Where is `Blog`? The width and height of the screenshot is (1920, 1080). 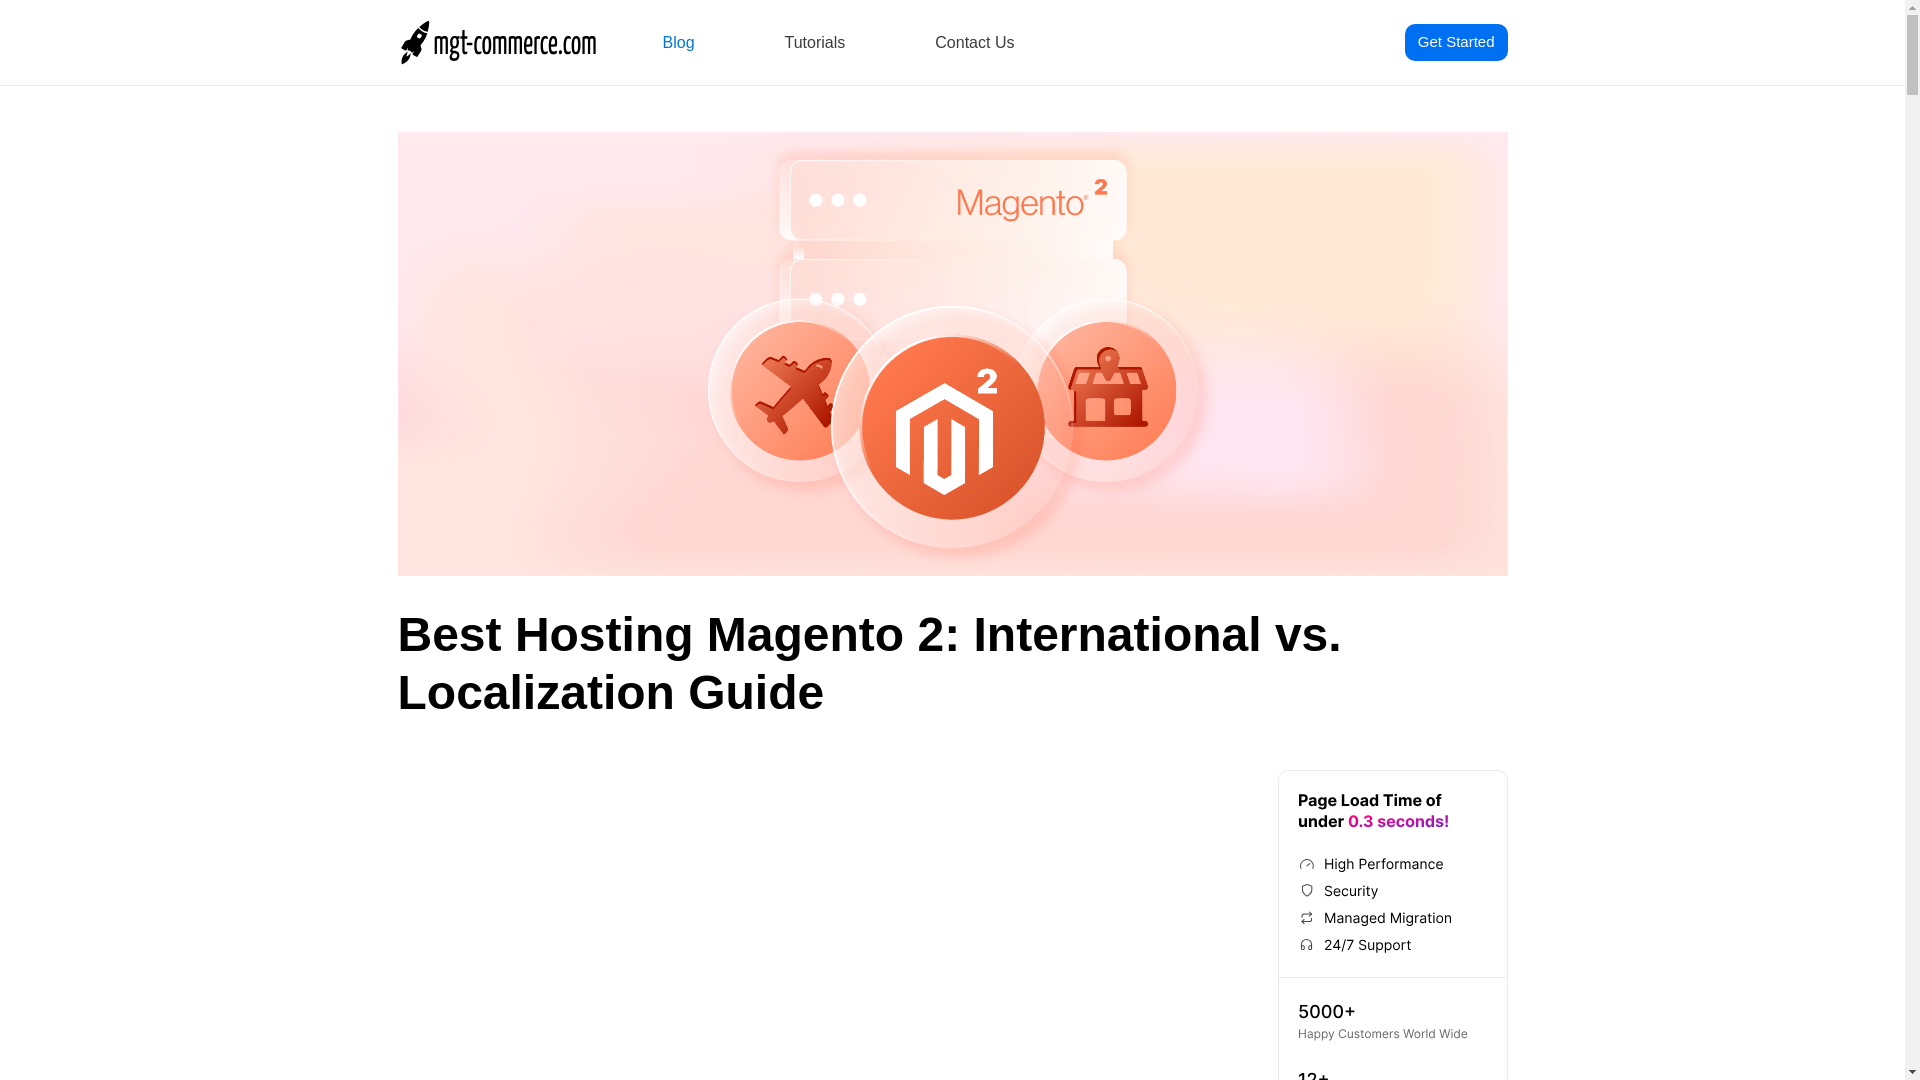
Blog is located at coordinates (678, 42).